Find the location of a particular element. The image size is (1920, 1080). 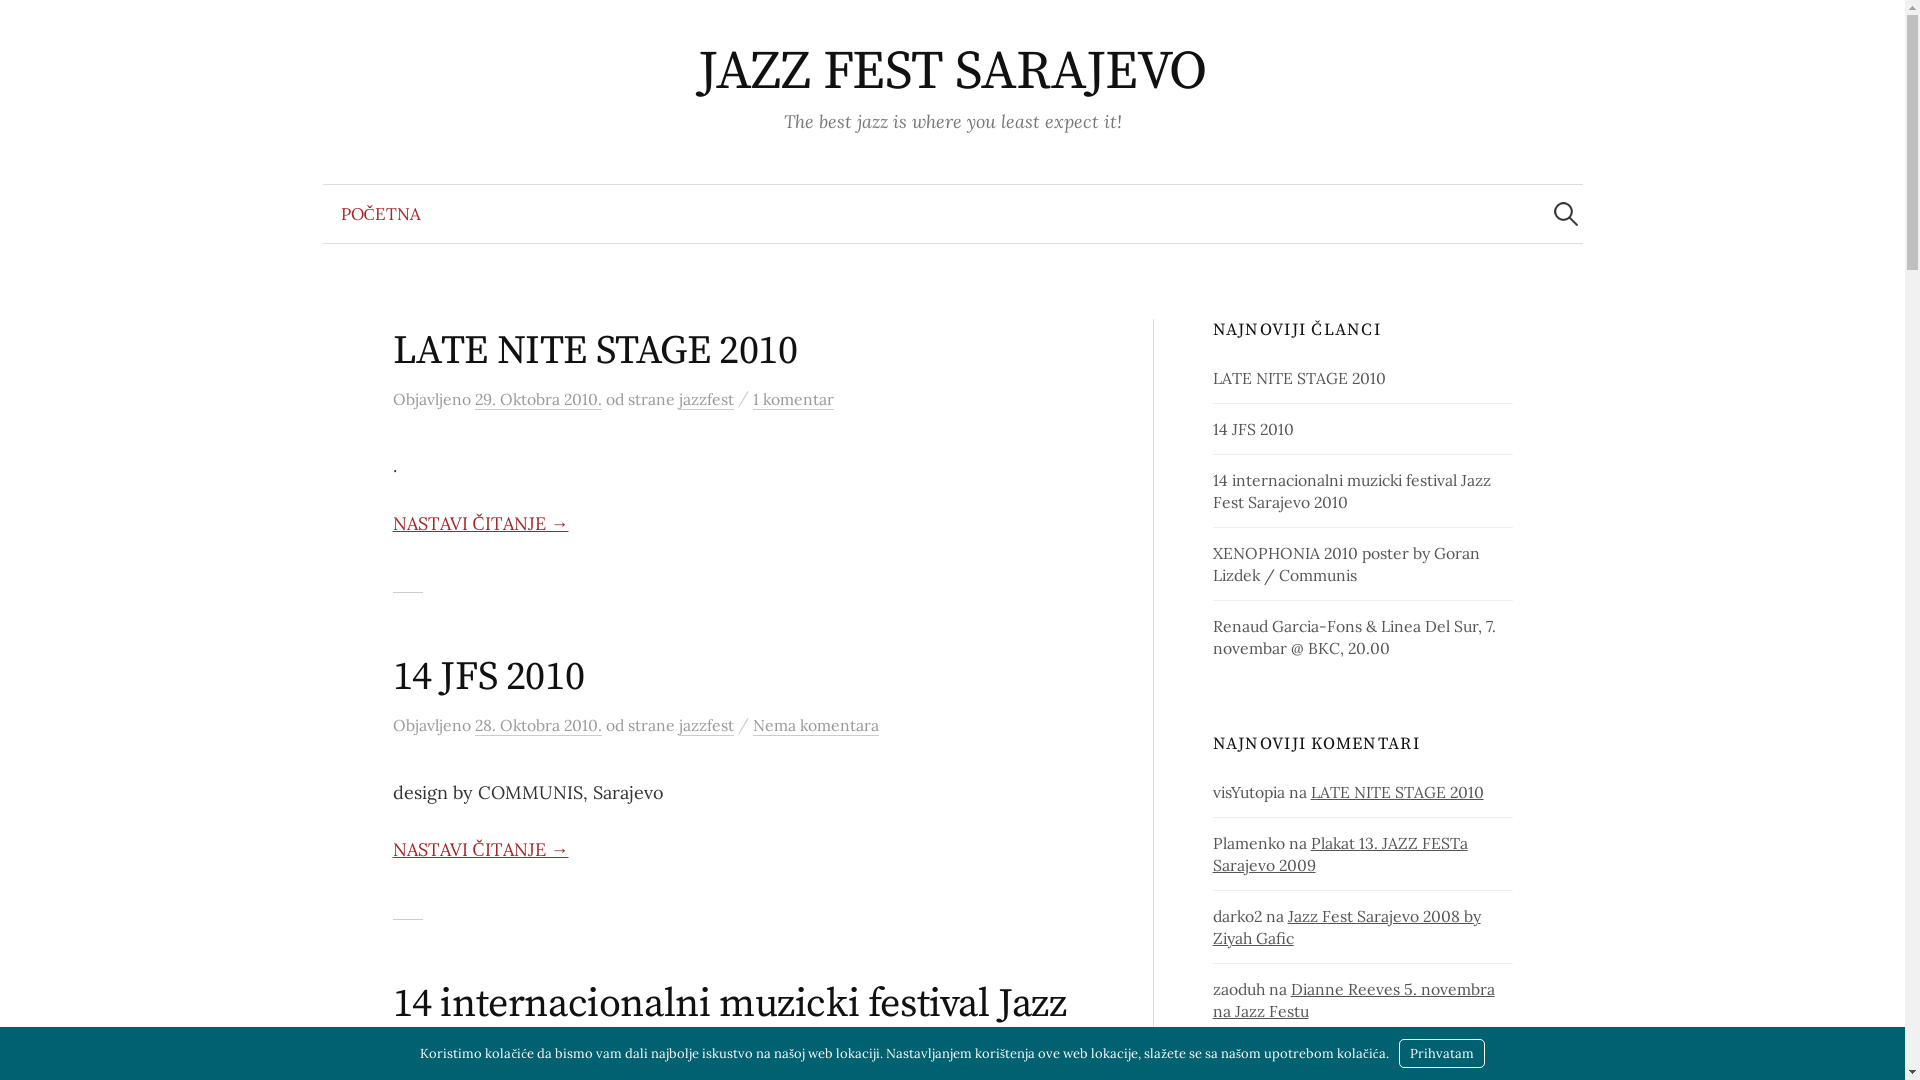

14 JFS 2010 is located at coordinates (1254, 429).